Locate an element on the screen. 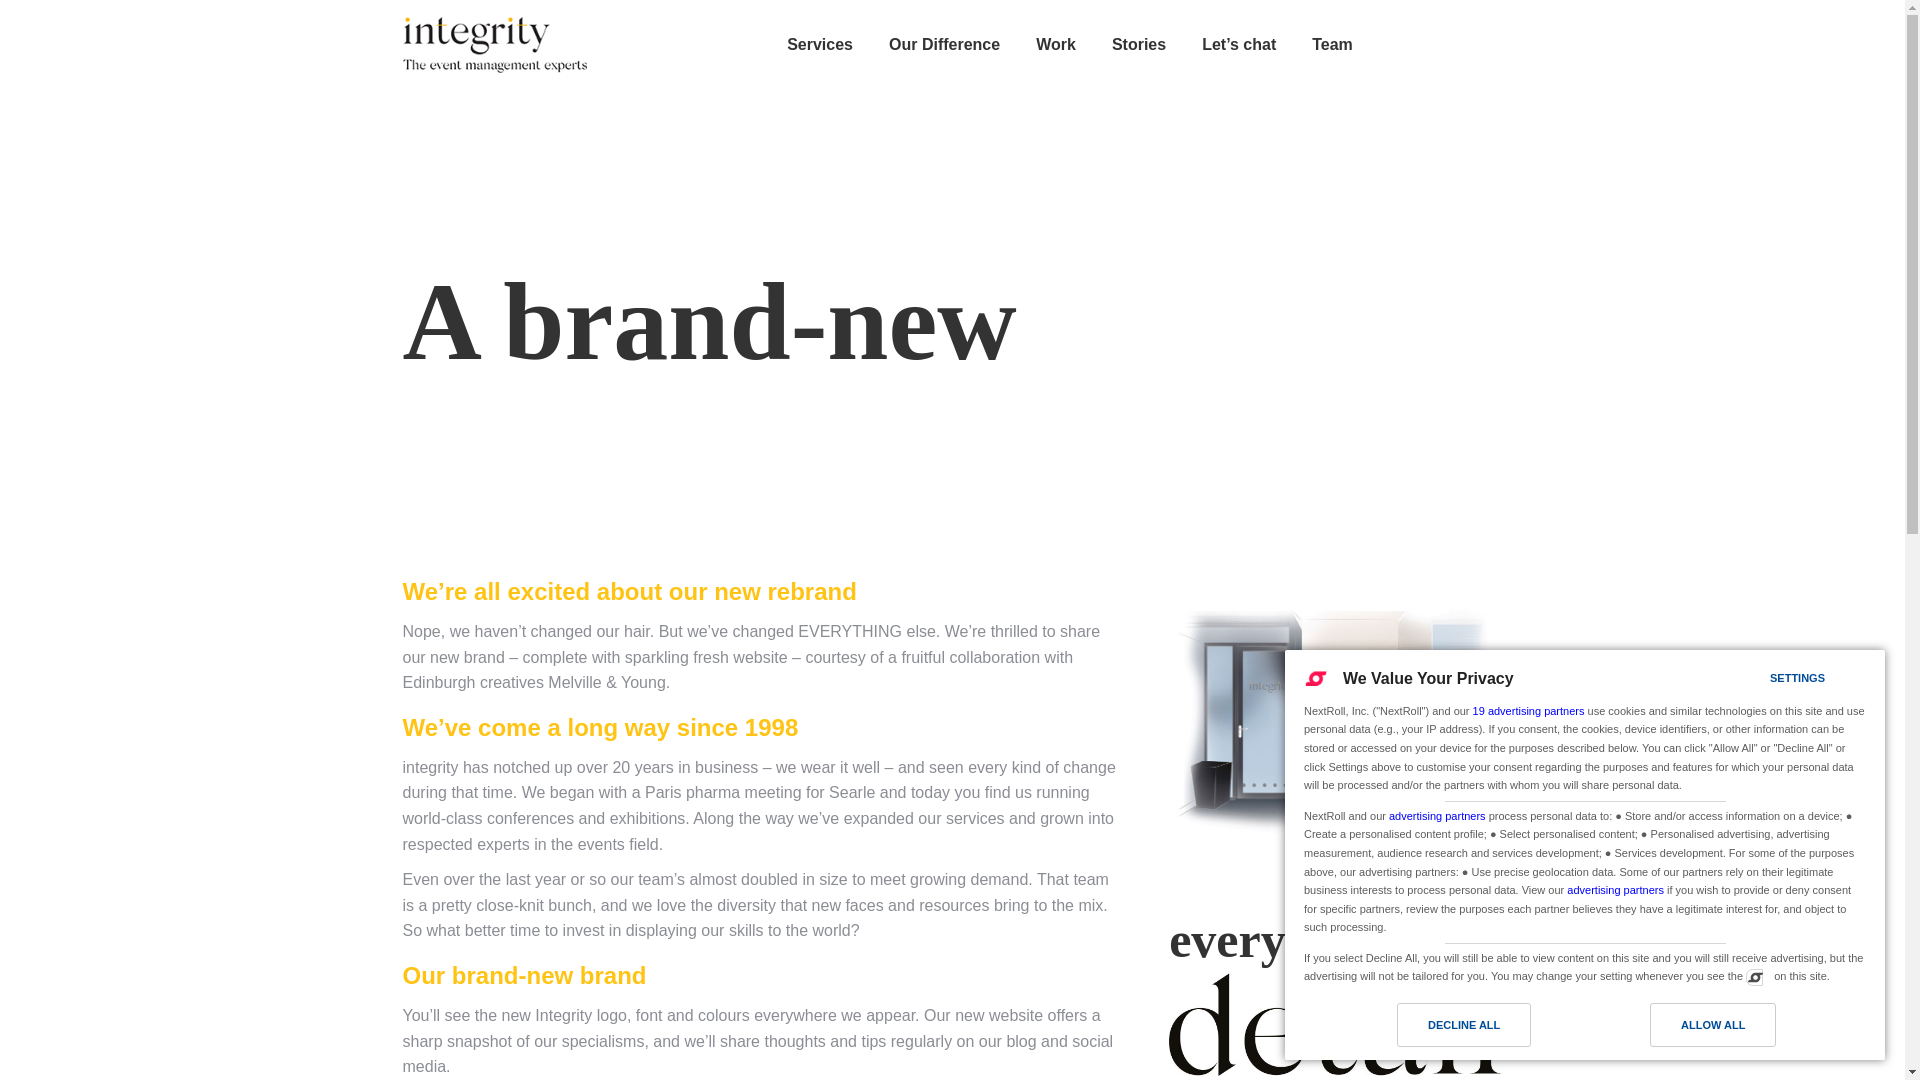 The image size is (1920, 1080). Stories is located at coordinates (1138, 45).